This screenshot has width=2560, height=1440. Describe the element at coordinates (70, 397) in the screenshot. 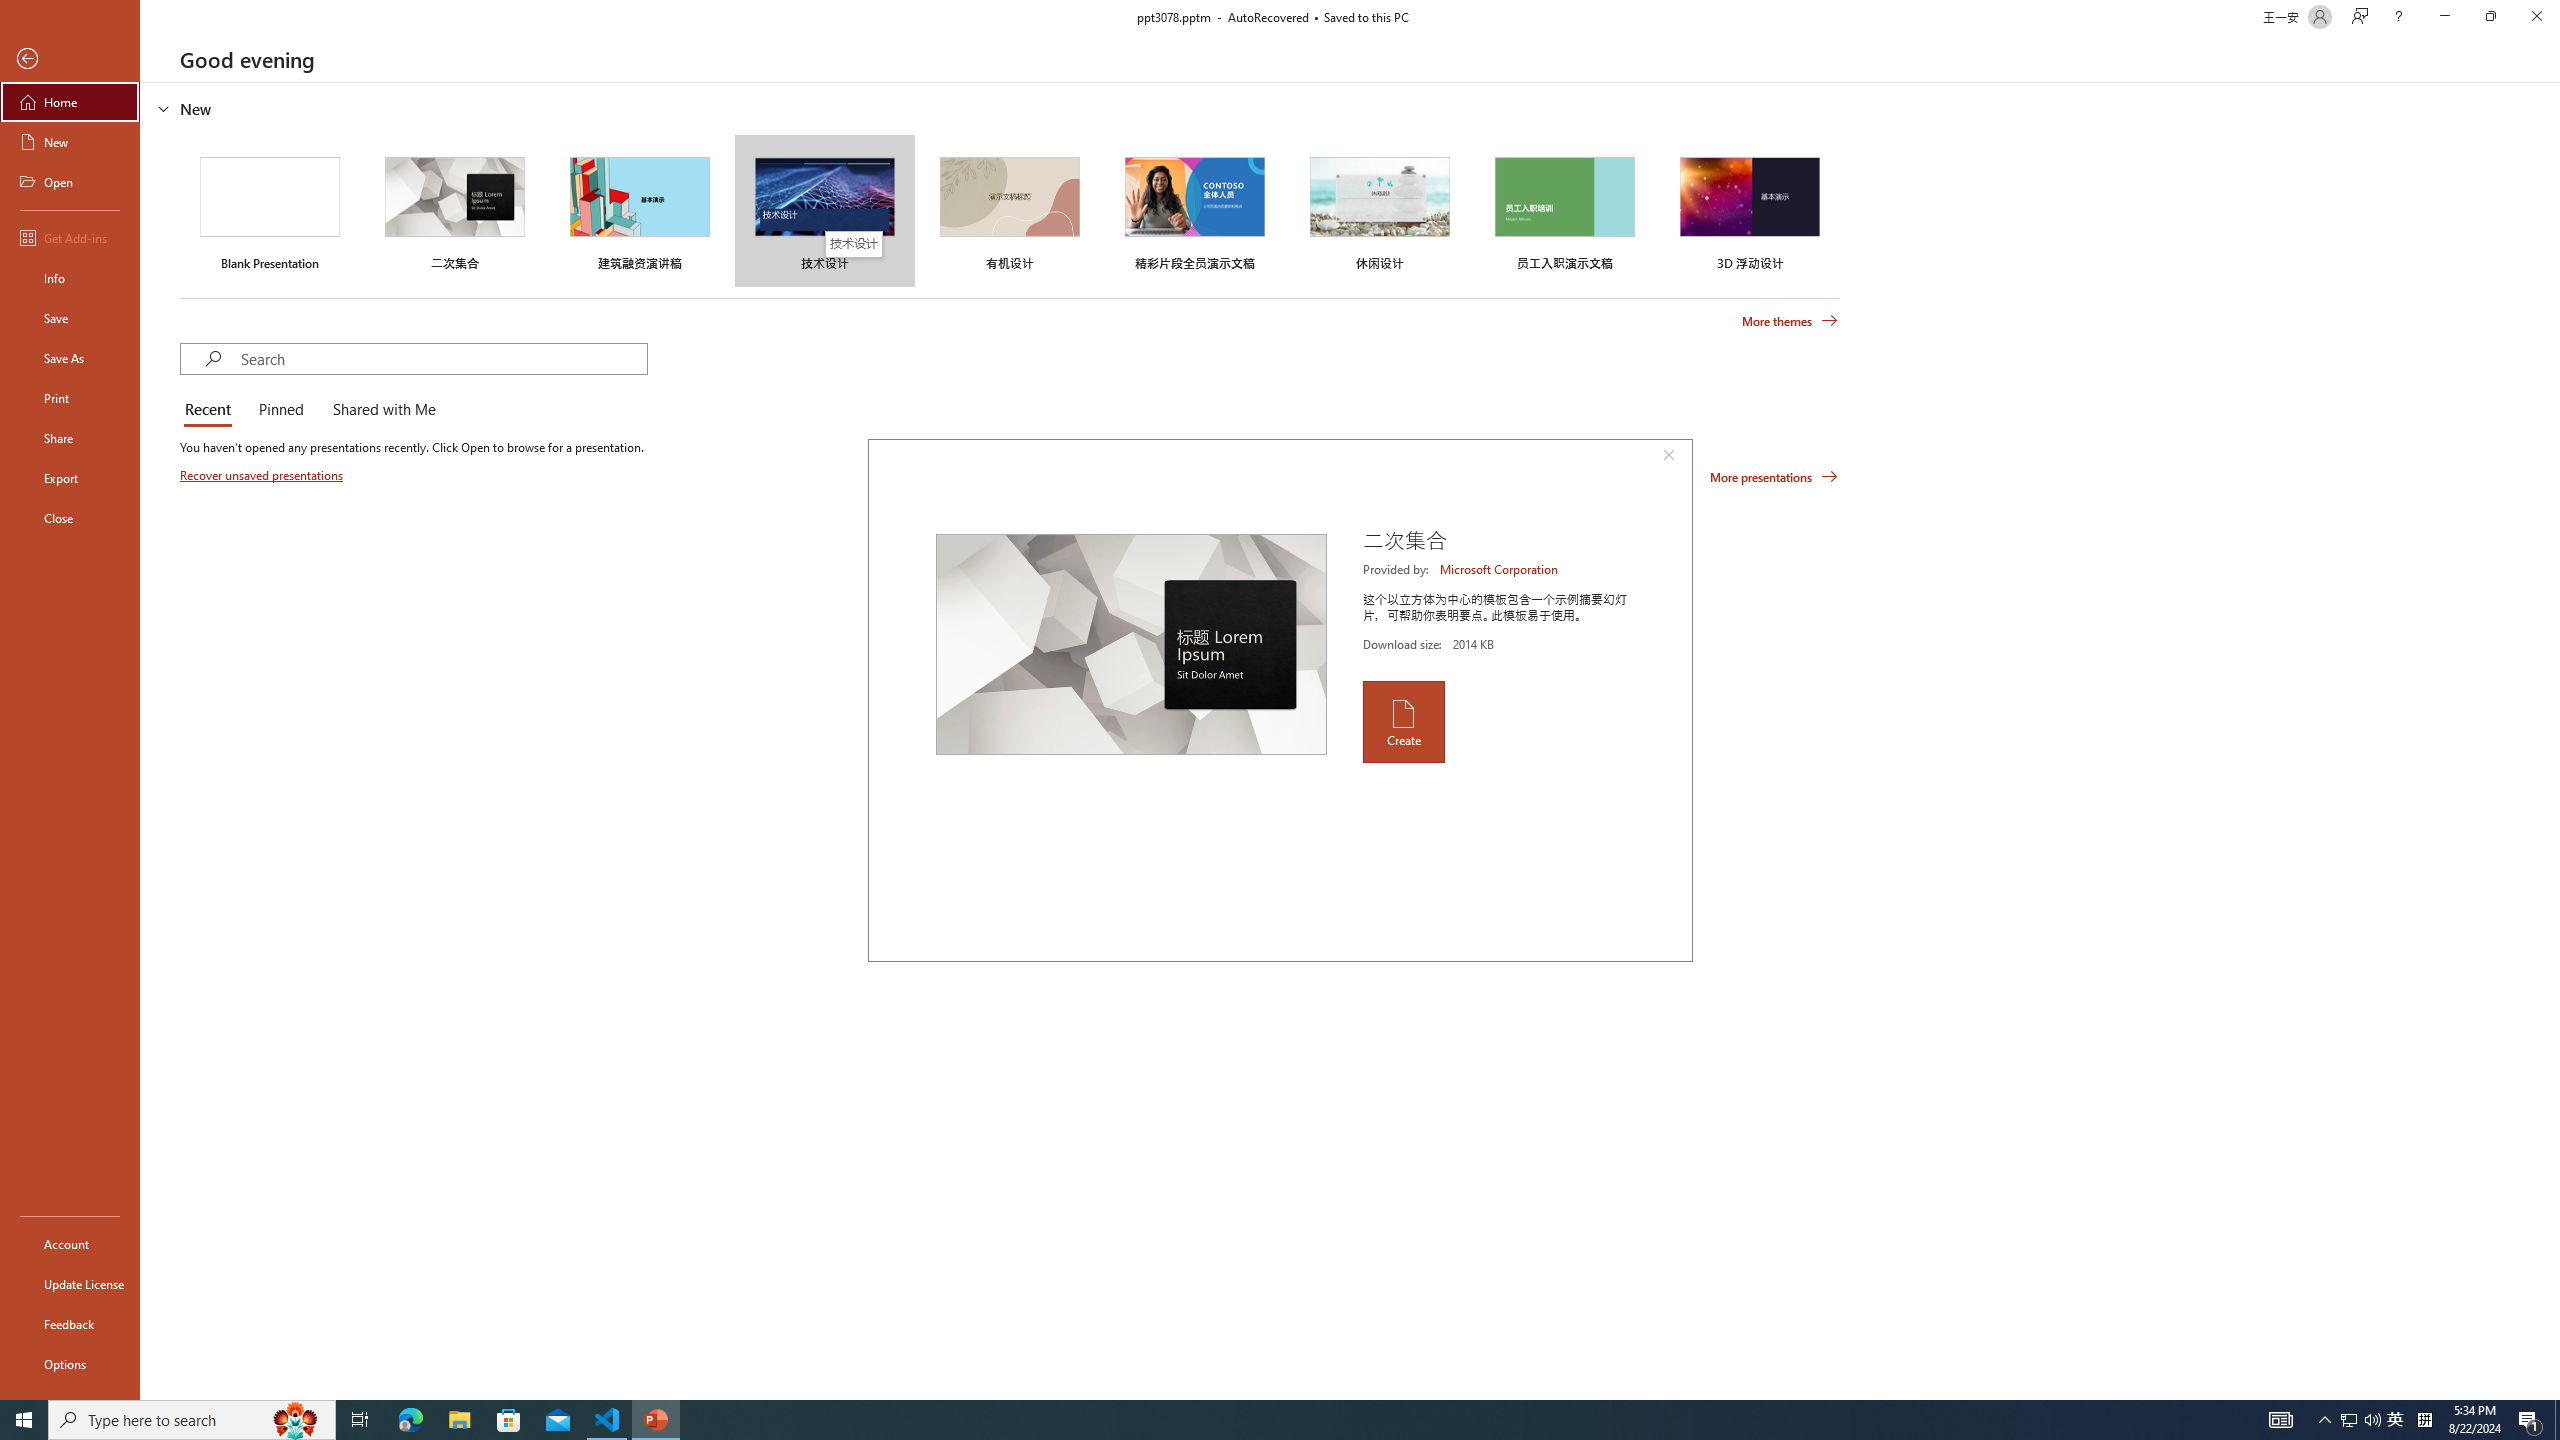

I see `Print` at that location.